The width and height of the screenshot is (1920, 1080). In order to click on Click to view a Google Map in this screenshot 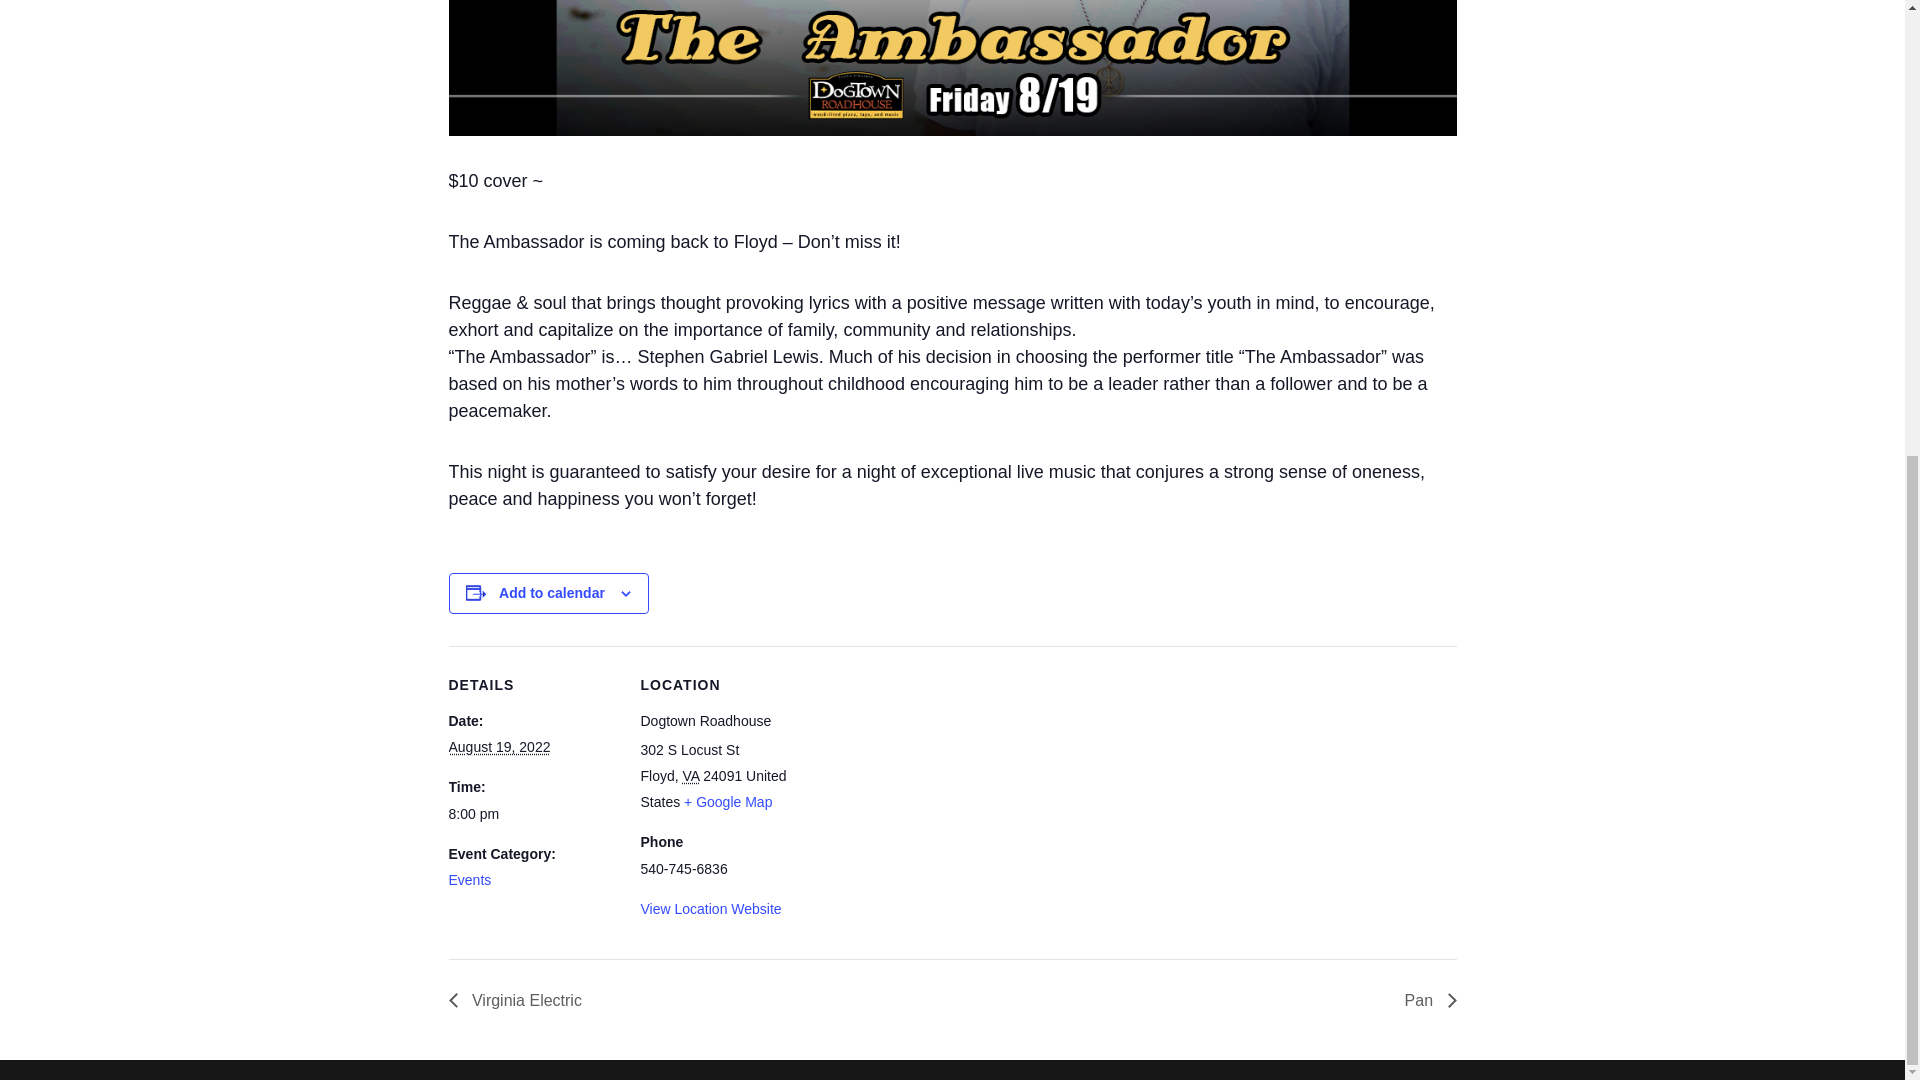, I will do `click(727, 802)`.